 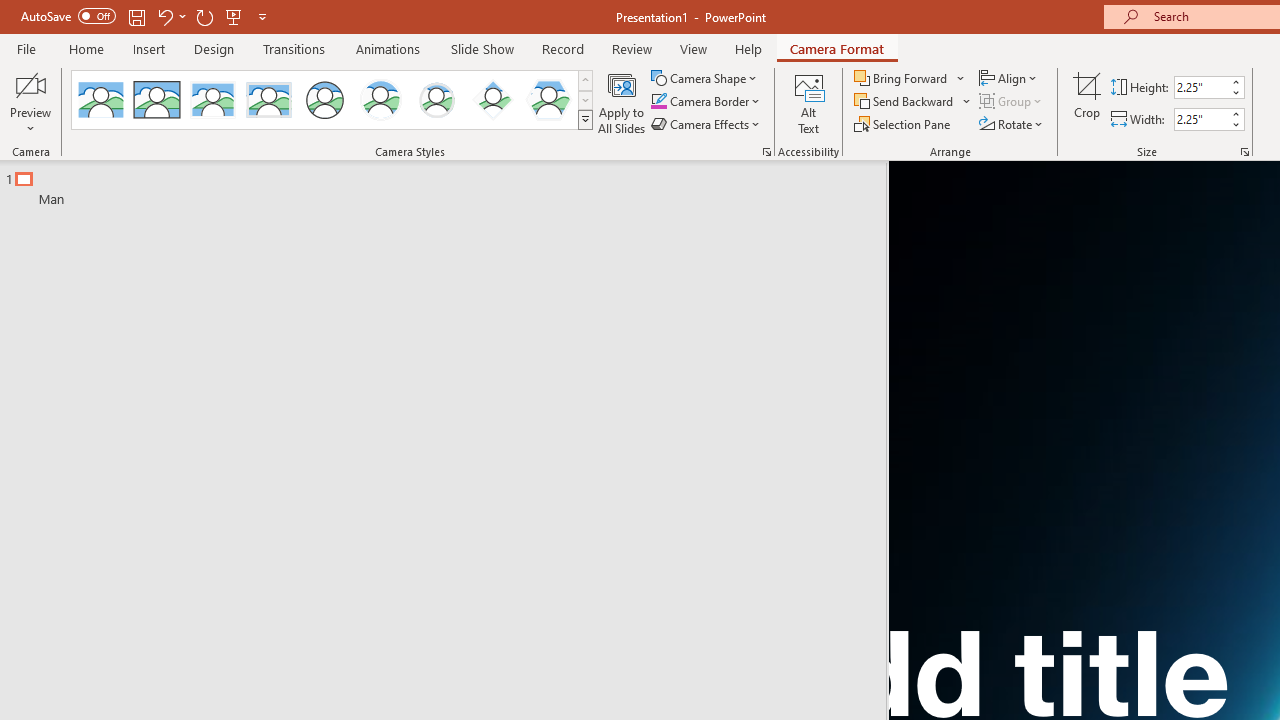 I want to click on Cameo Height, so click(x=1201, y=87).